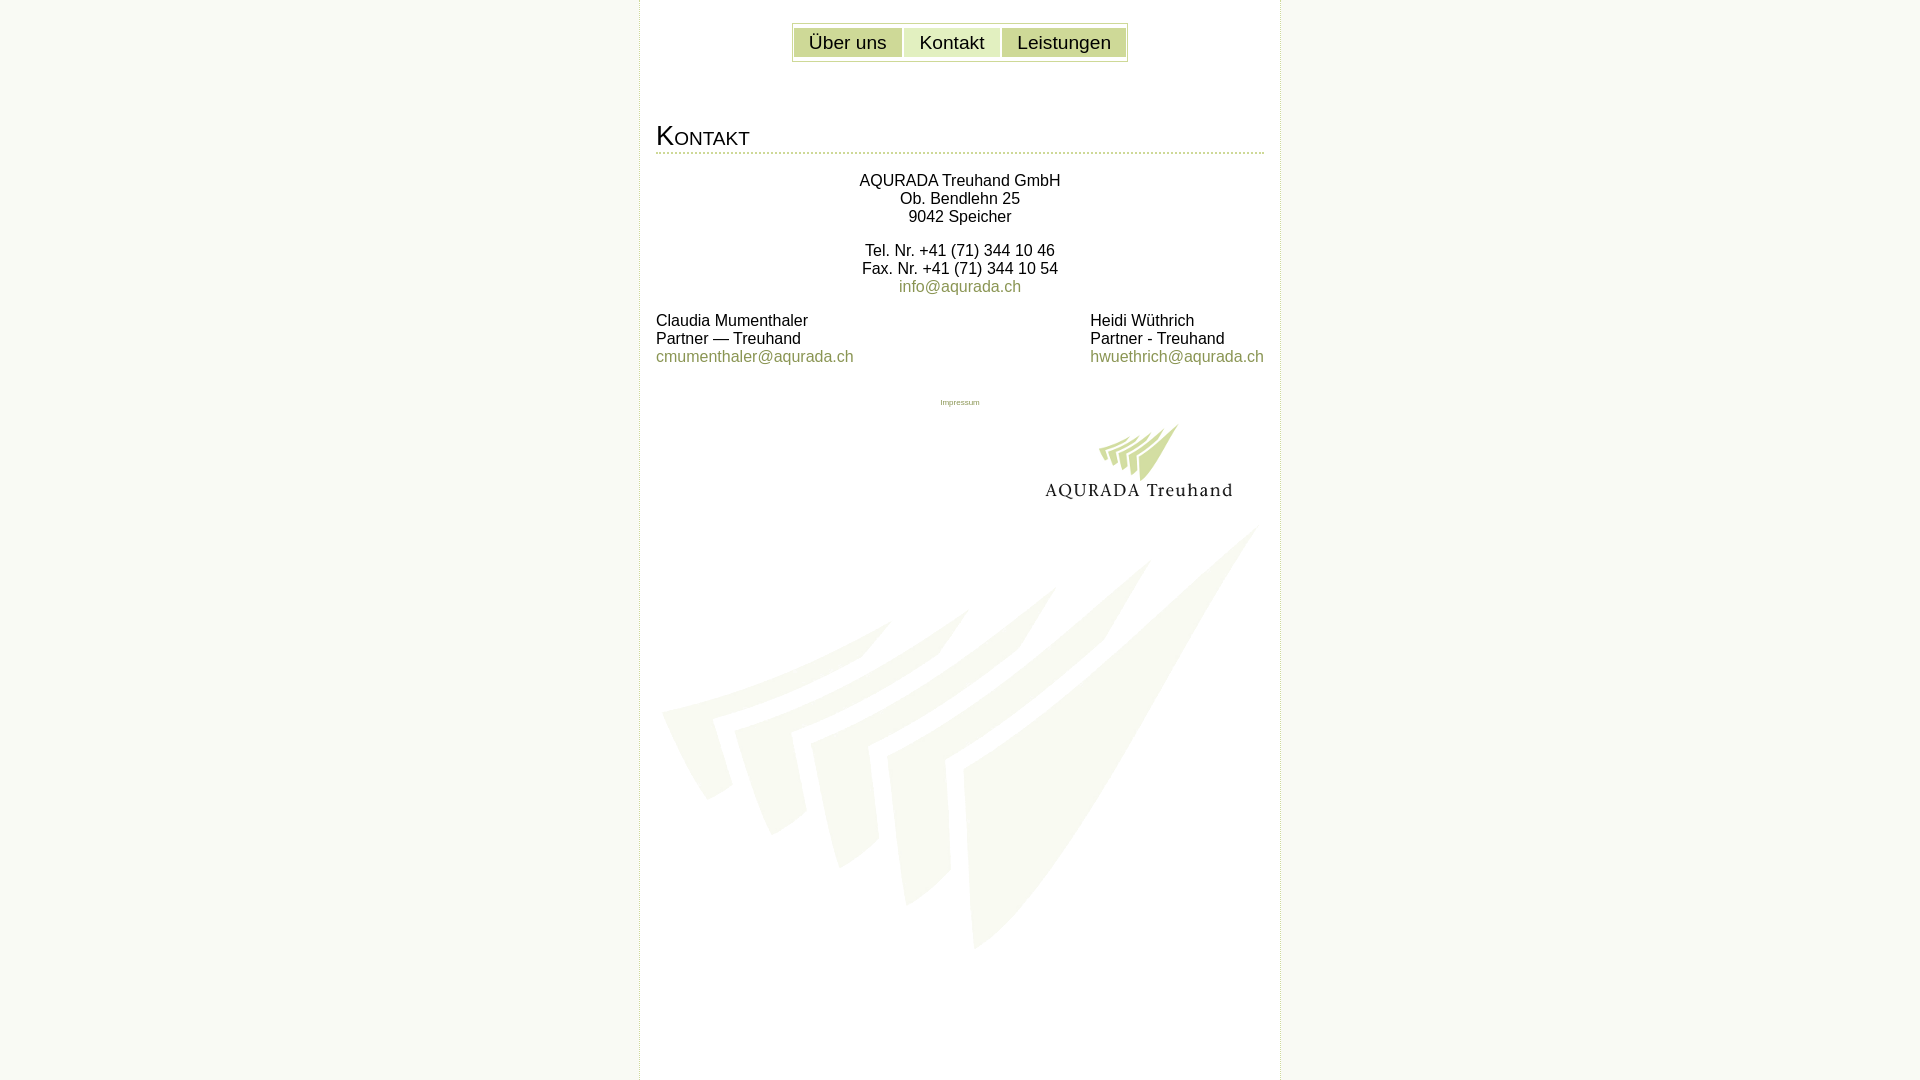  What do you see at coordinates (1177, 356) in the screenshot?
I see `hwuethrich@aqurada.ch` at bounding box center [1177, 356].